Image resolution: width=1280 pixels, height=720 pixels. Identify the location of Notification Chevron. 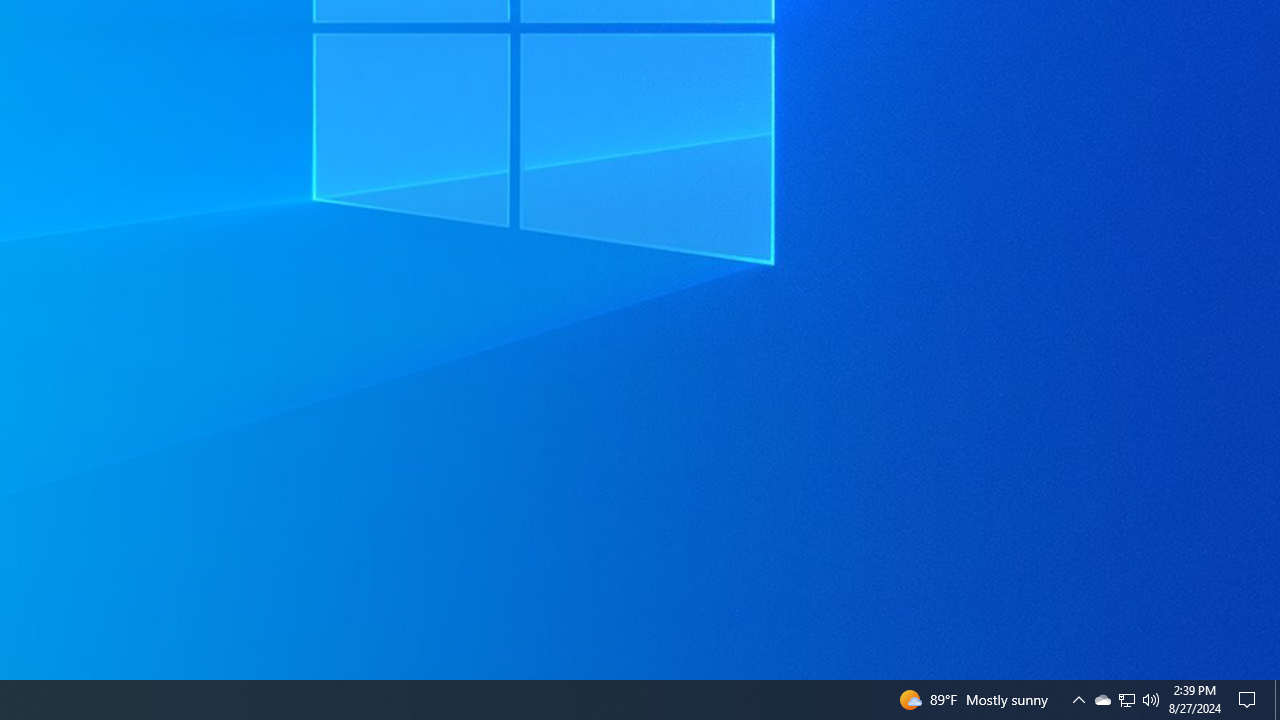
(1126, 700).